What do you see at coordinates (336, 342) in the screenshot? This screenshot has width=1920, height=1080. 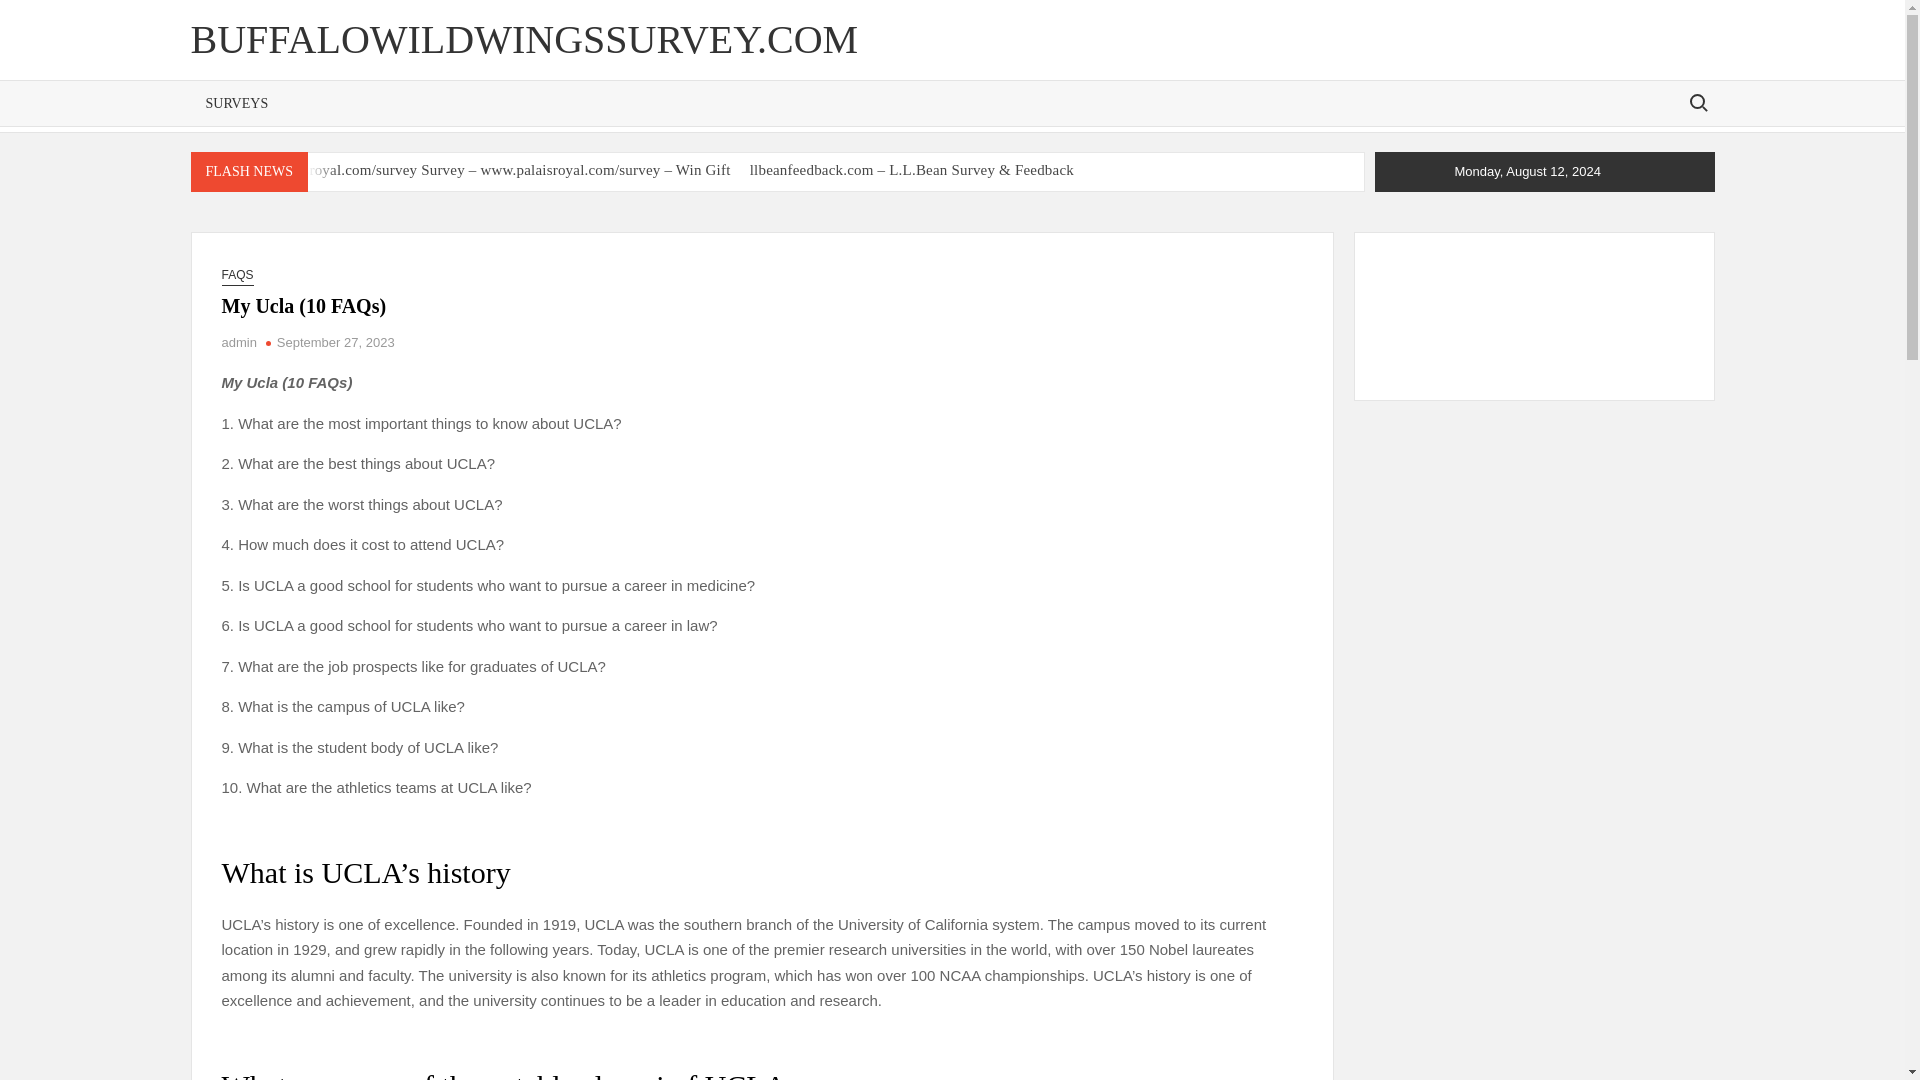 I see `September 27, 2023` at bounding box center [336, 342].